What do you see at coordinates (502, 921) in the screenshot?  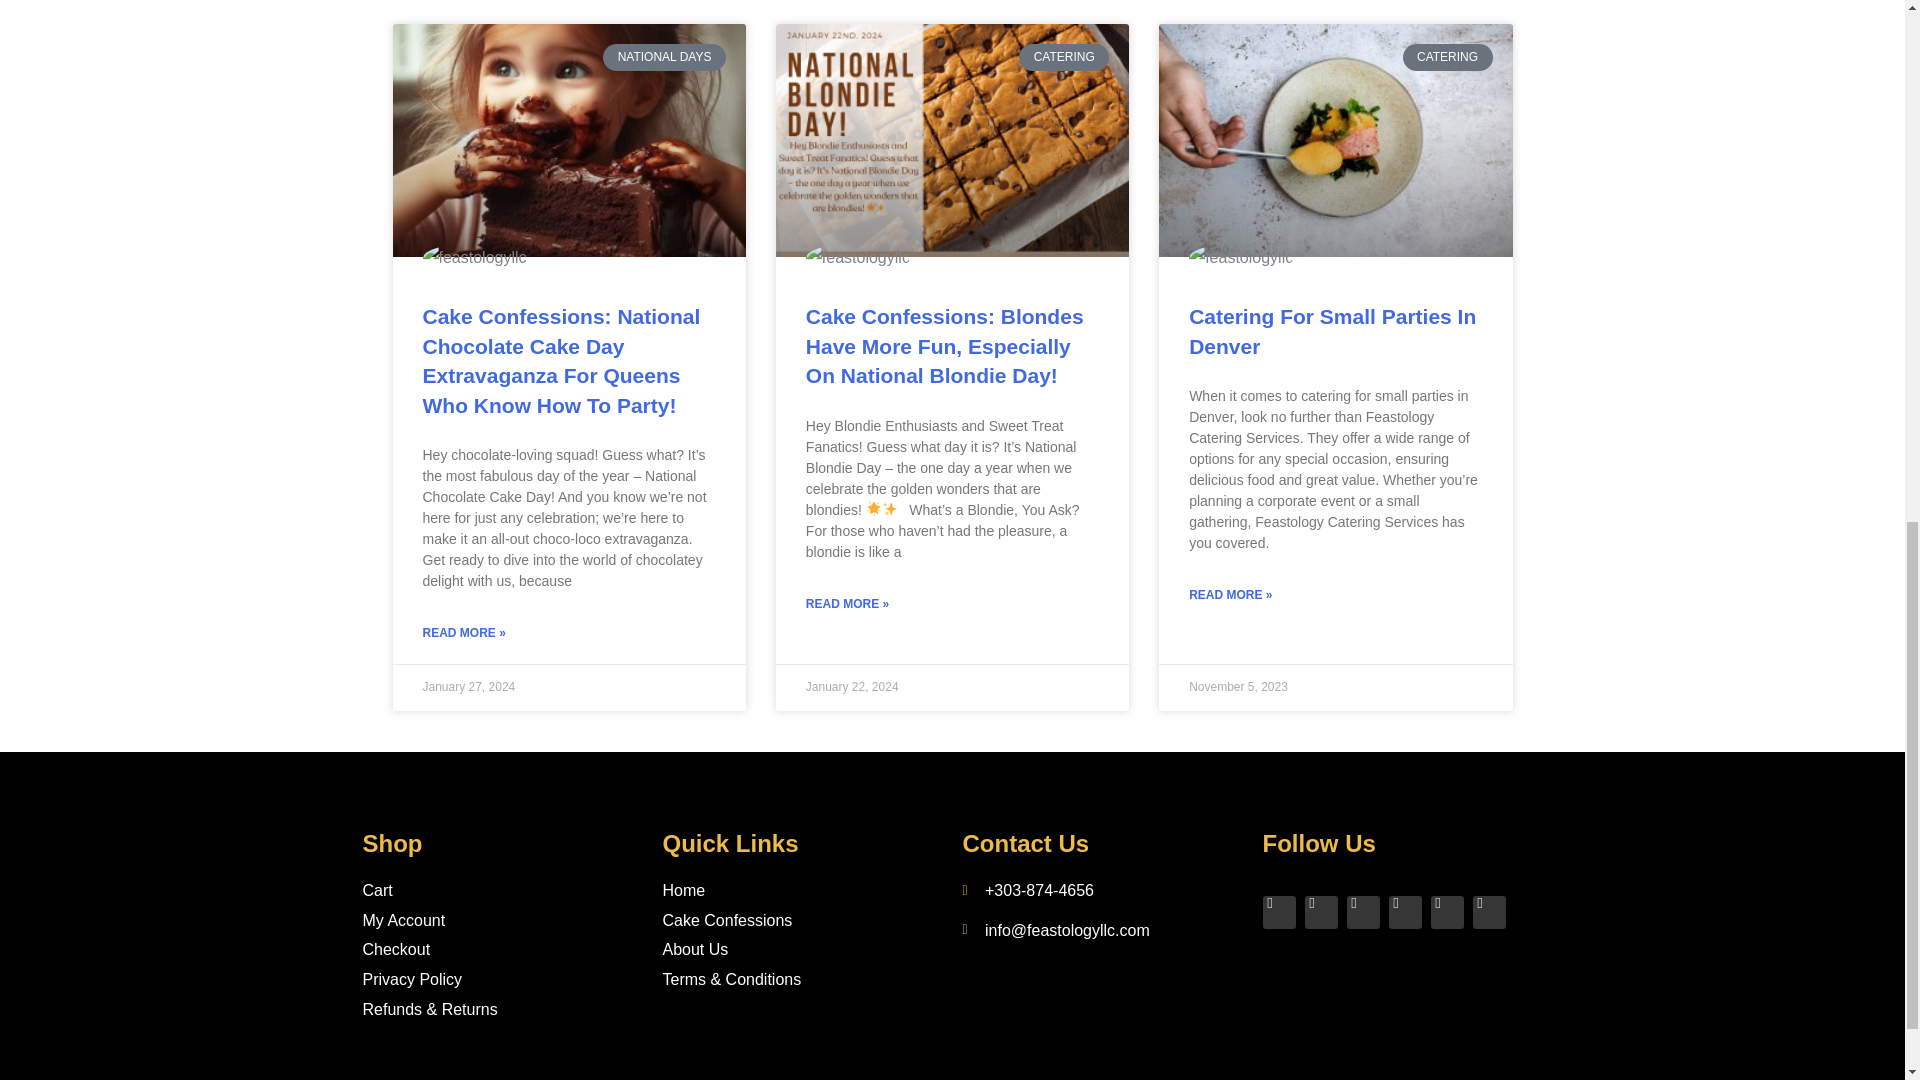 I see `My Account` at bounding box center [502, 921].